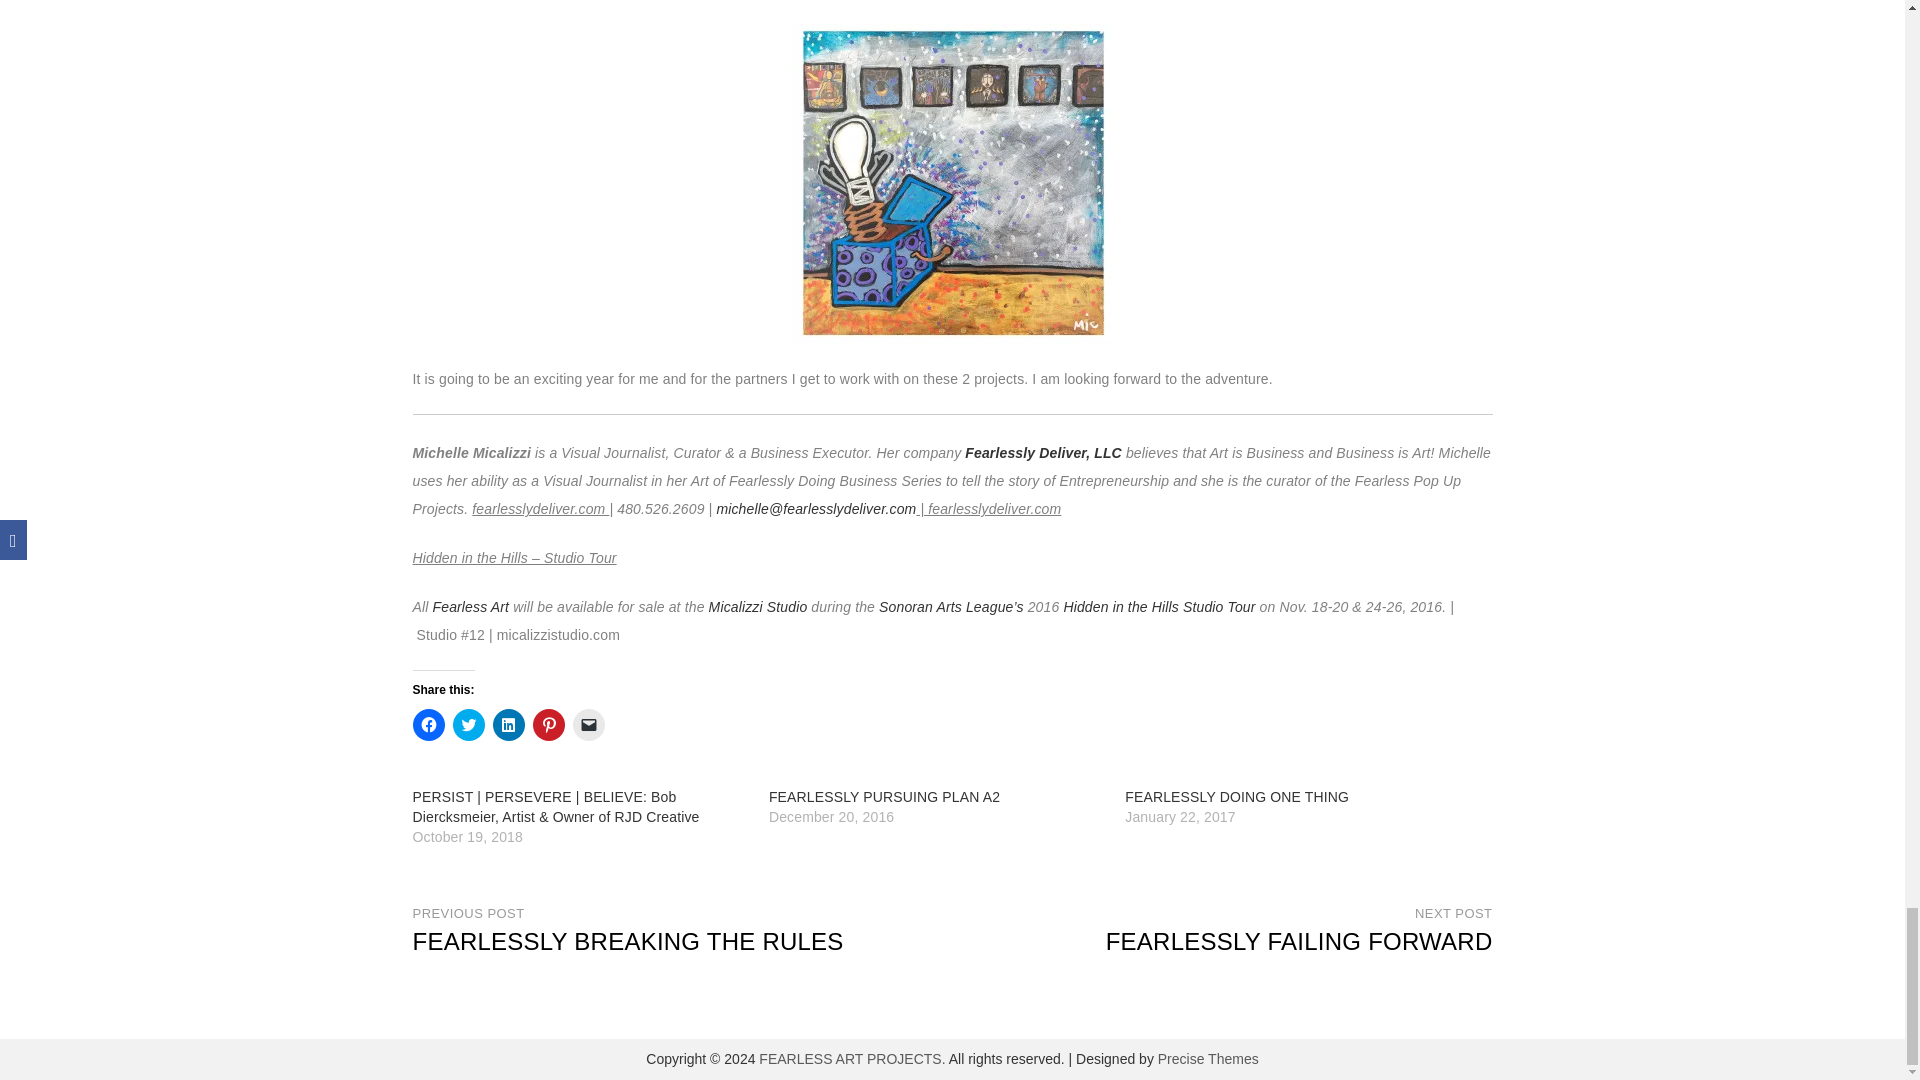  Describe the element at coordinates (758, 606) in the screenshot. I see `Micalizzi Studio` at that location.